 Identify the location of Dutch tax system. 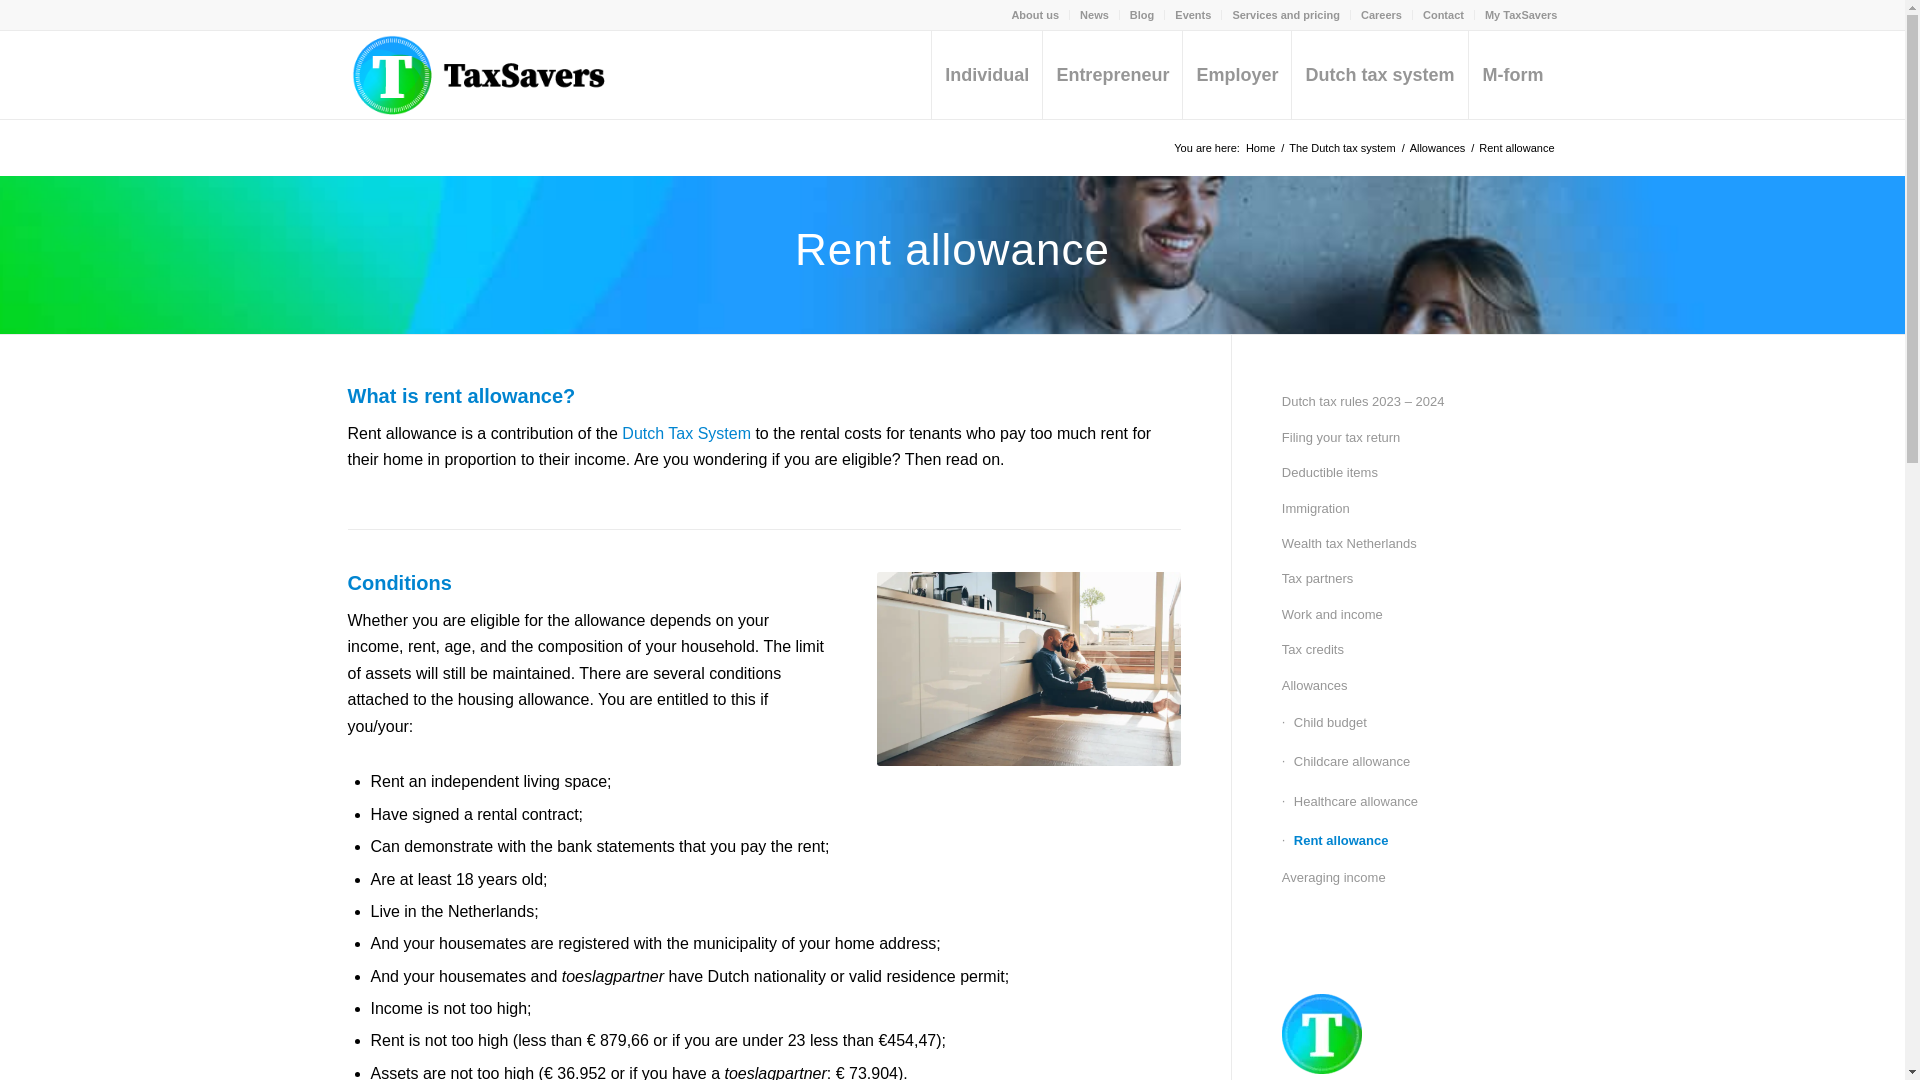
(1378, 74).